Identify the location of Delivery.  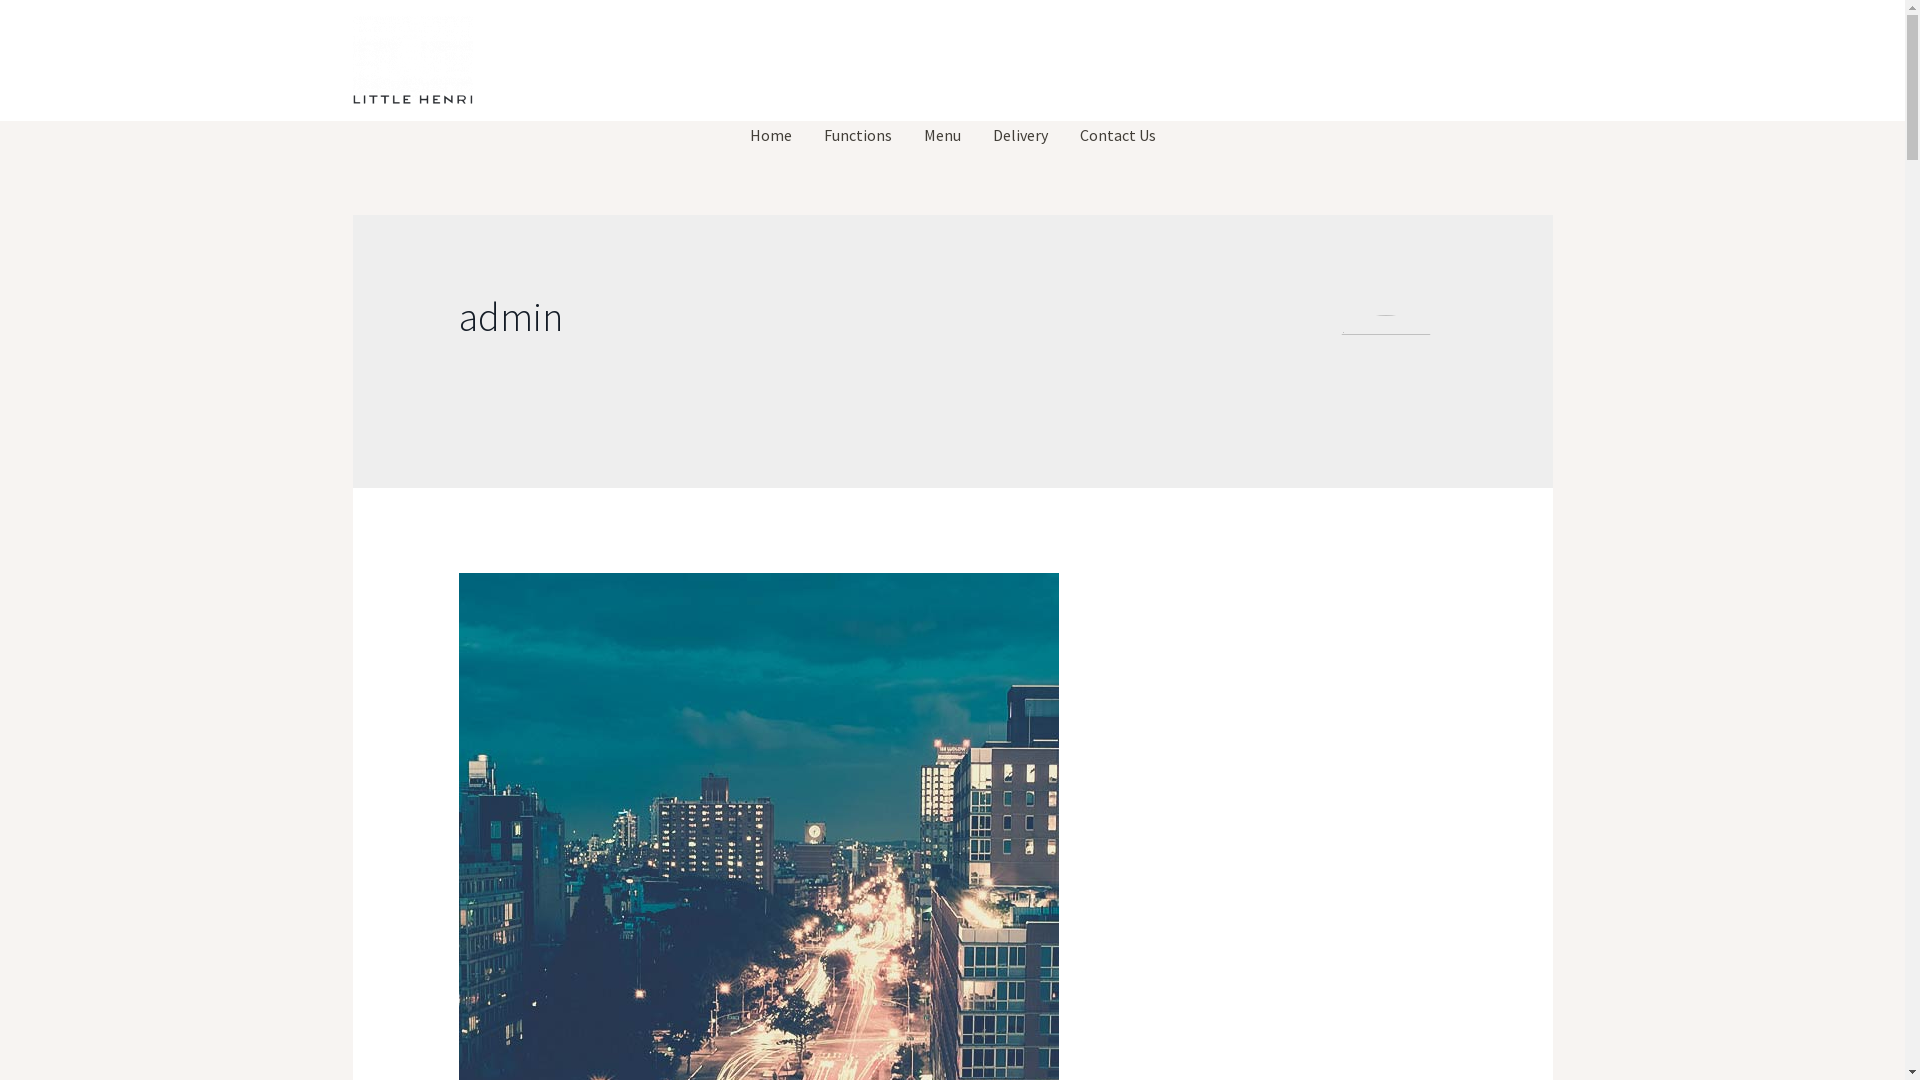
(1020, 135).